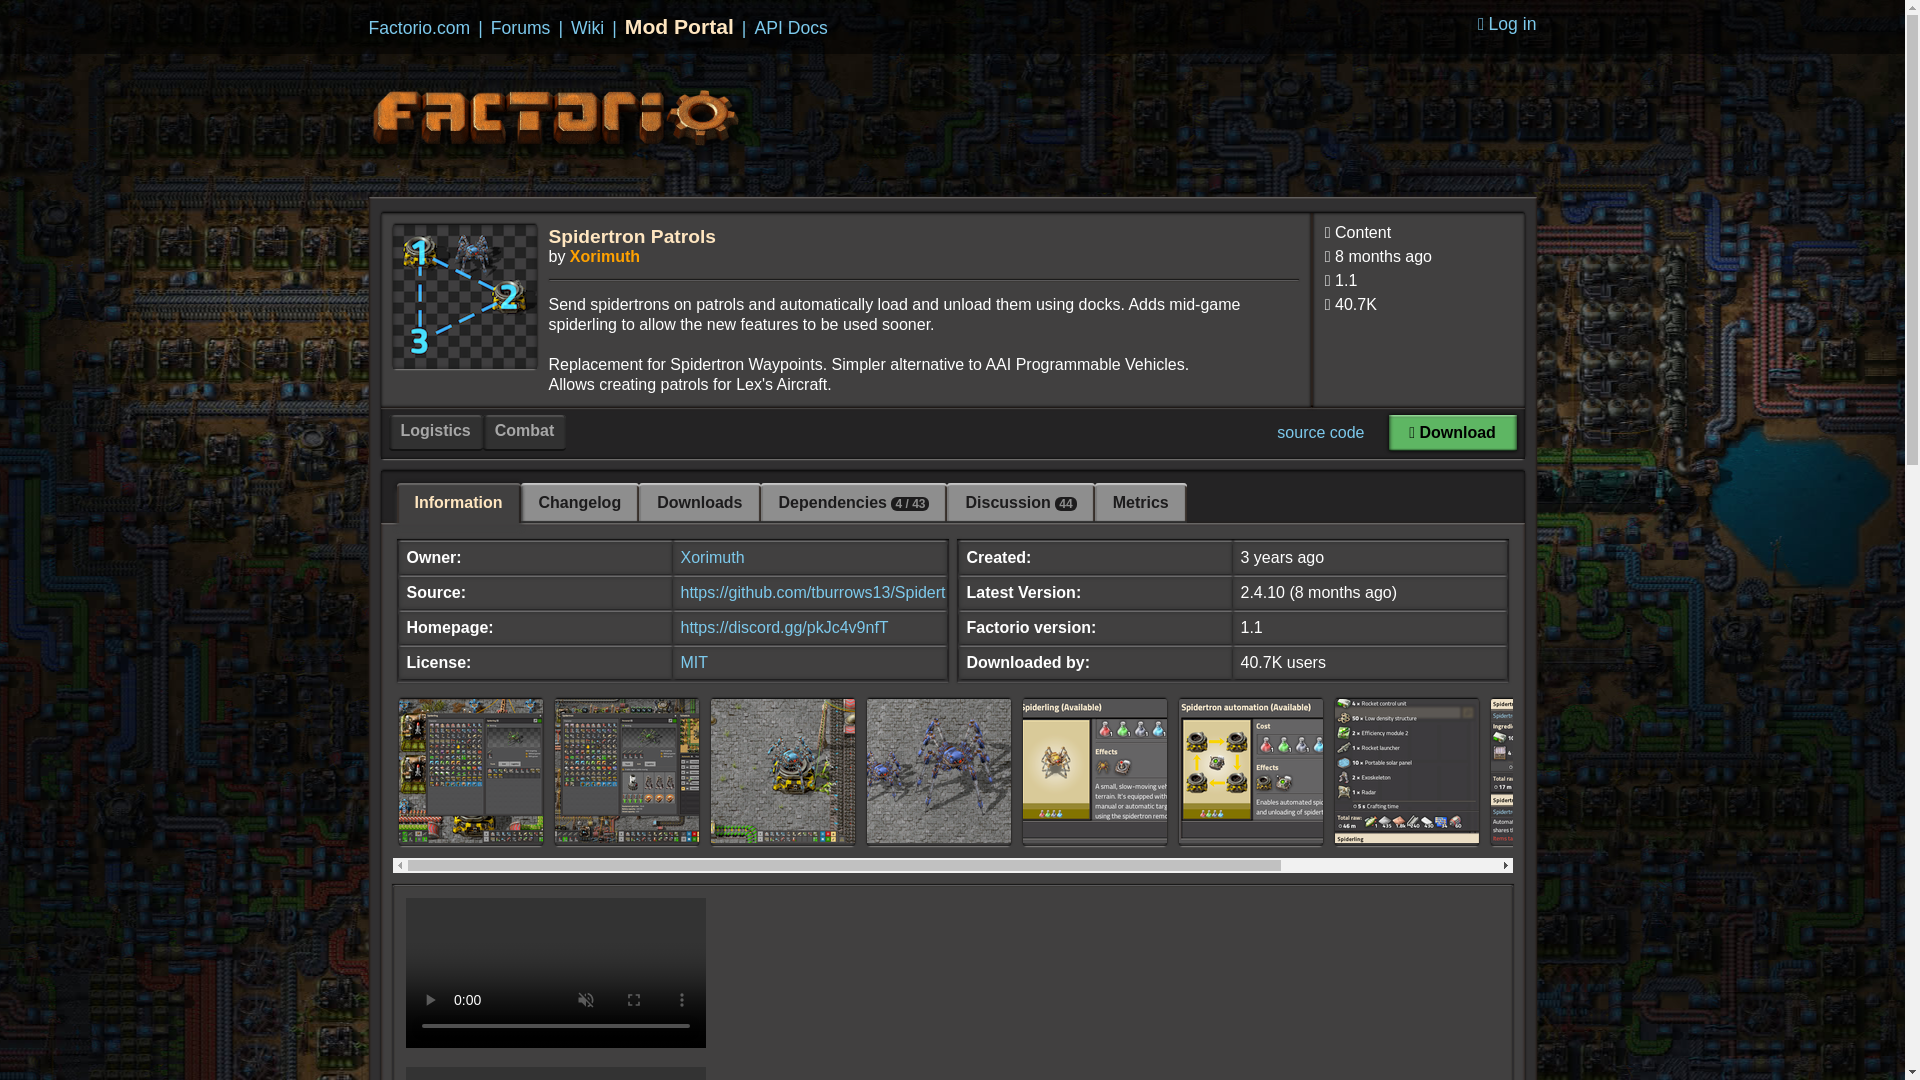 This screenshot has height=1080, width=1920. Describe the element at coordinates (712, 556) in the screenshot. I see `Xorimuth` at that location.